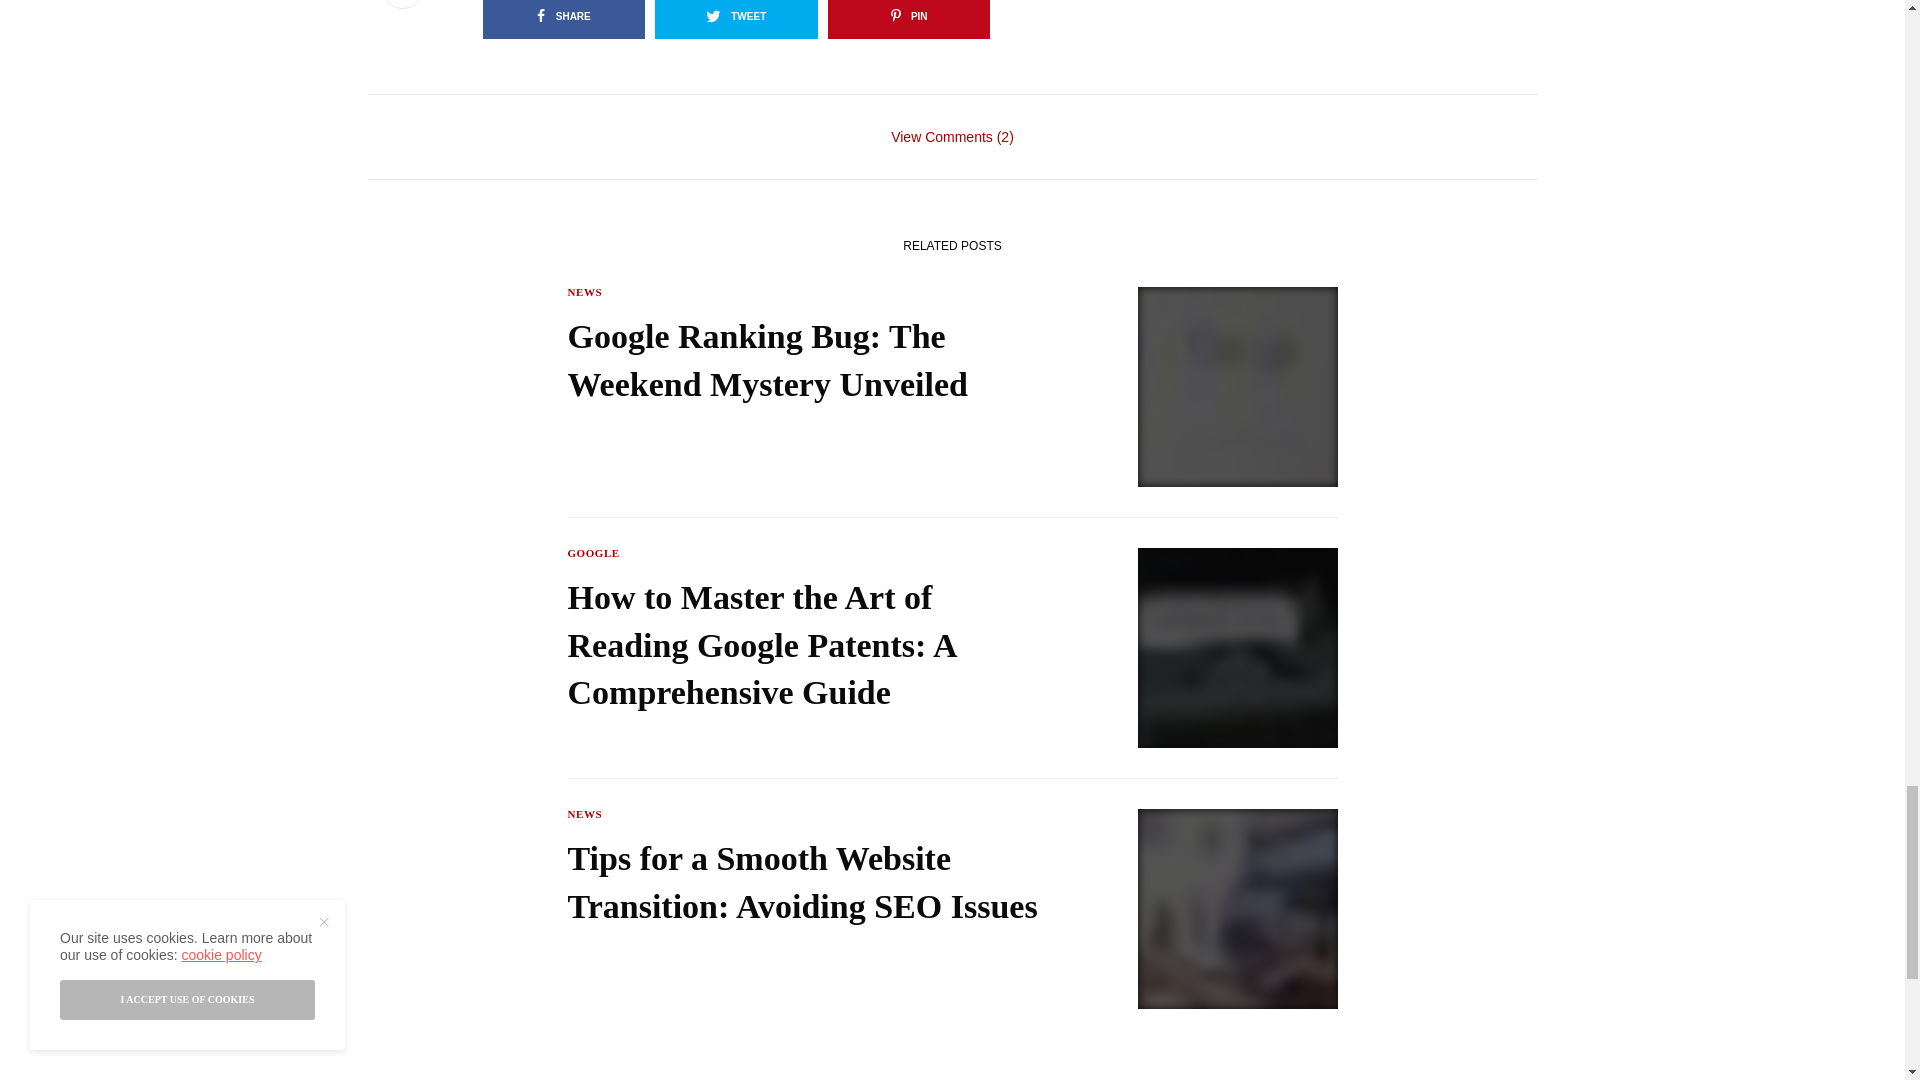 This screenshot has height=1080, width=1920. I want to click on Google Ranking Bug: The Weekend Mystery Unveiled, so click(814, 360).